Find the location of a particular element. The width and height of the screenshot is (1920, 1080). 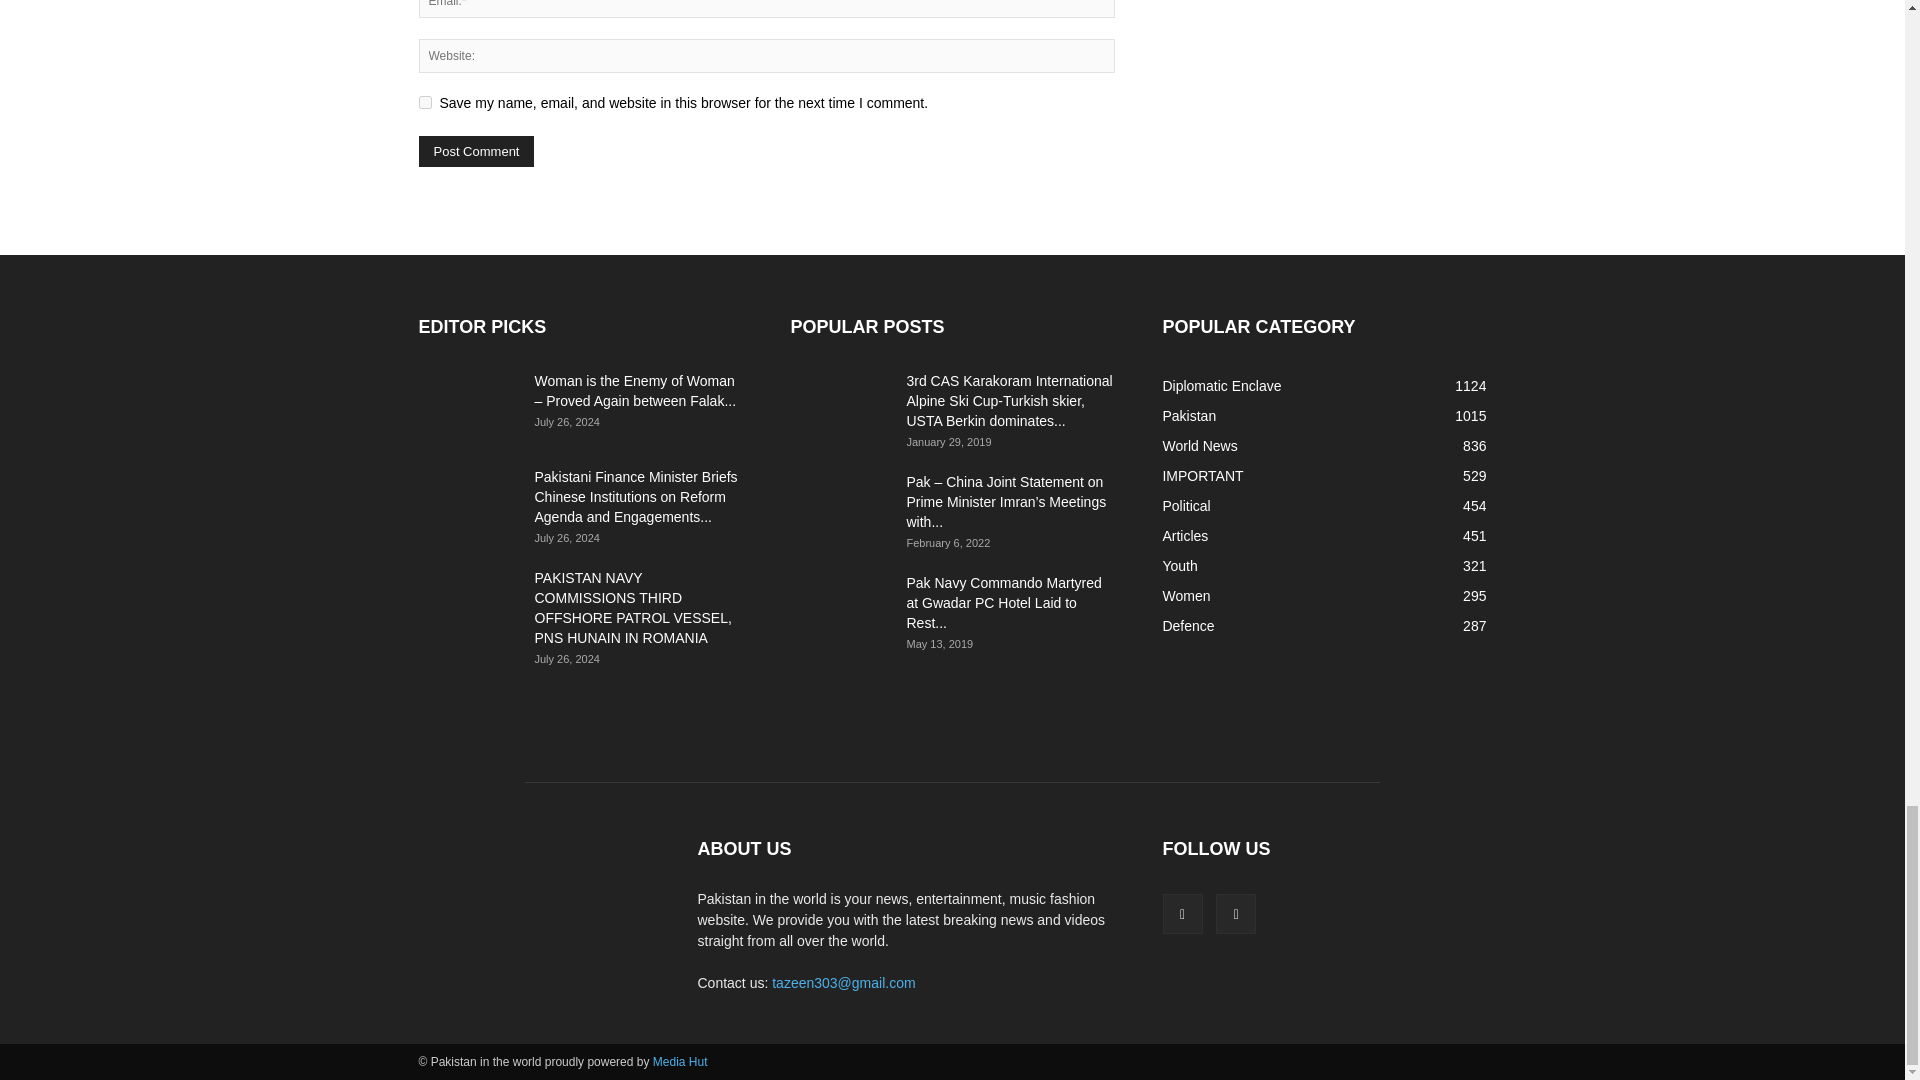

yes is located at coordinates (424, 102).